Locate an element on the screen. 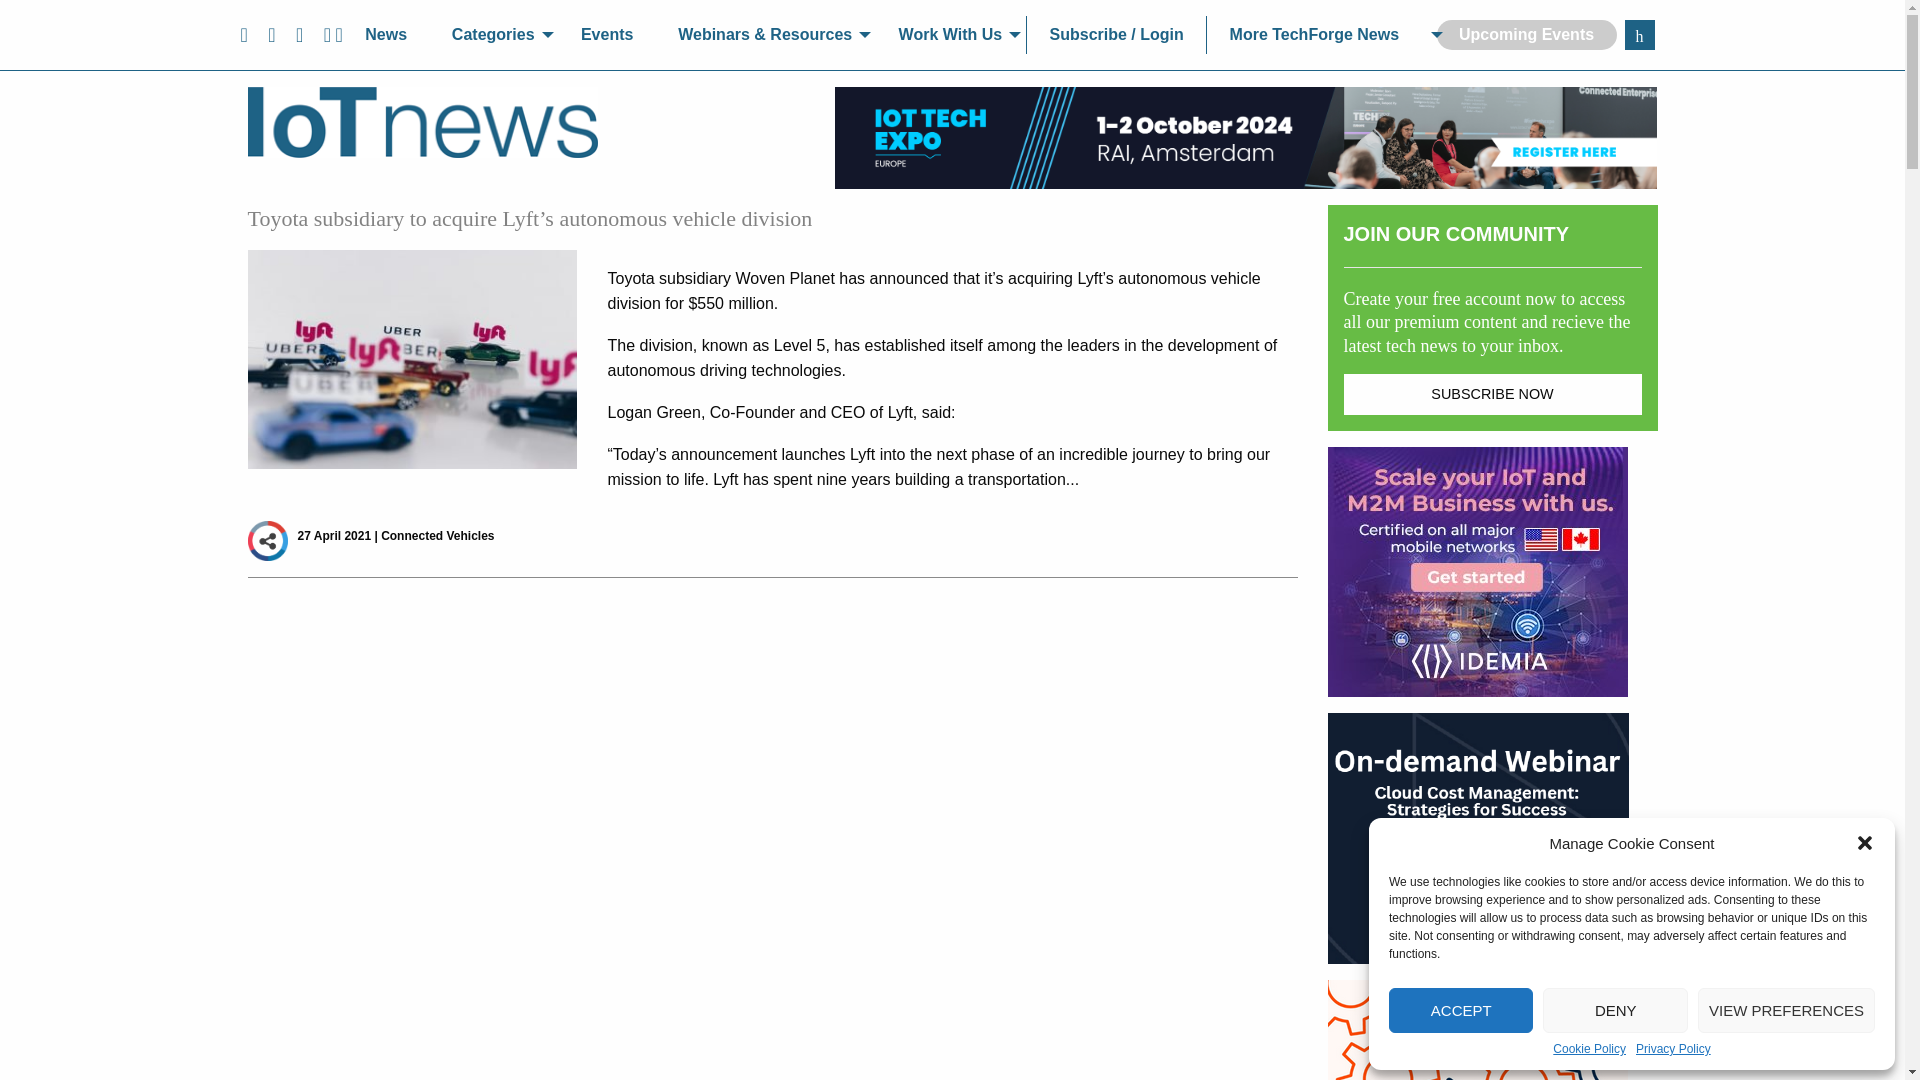  ACCEPT is located at coordinates (1460, 1010).